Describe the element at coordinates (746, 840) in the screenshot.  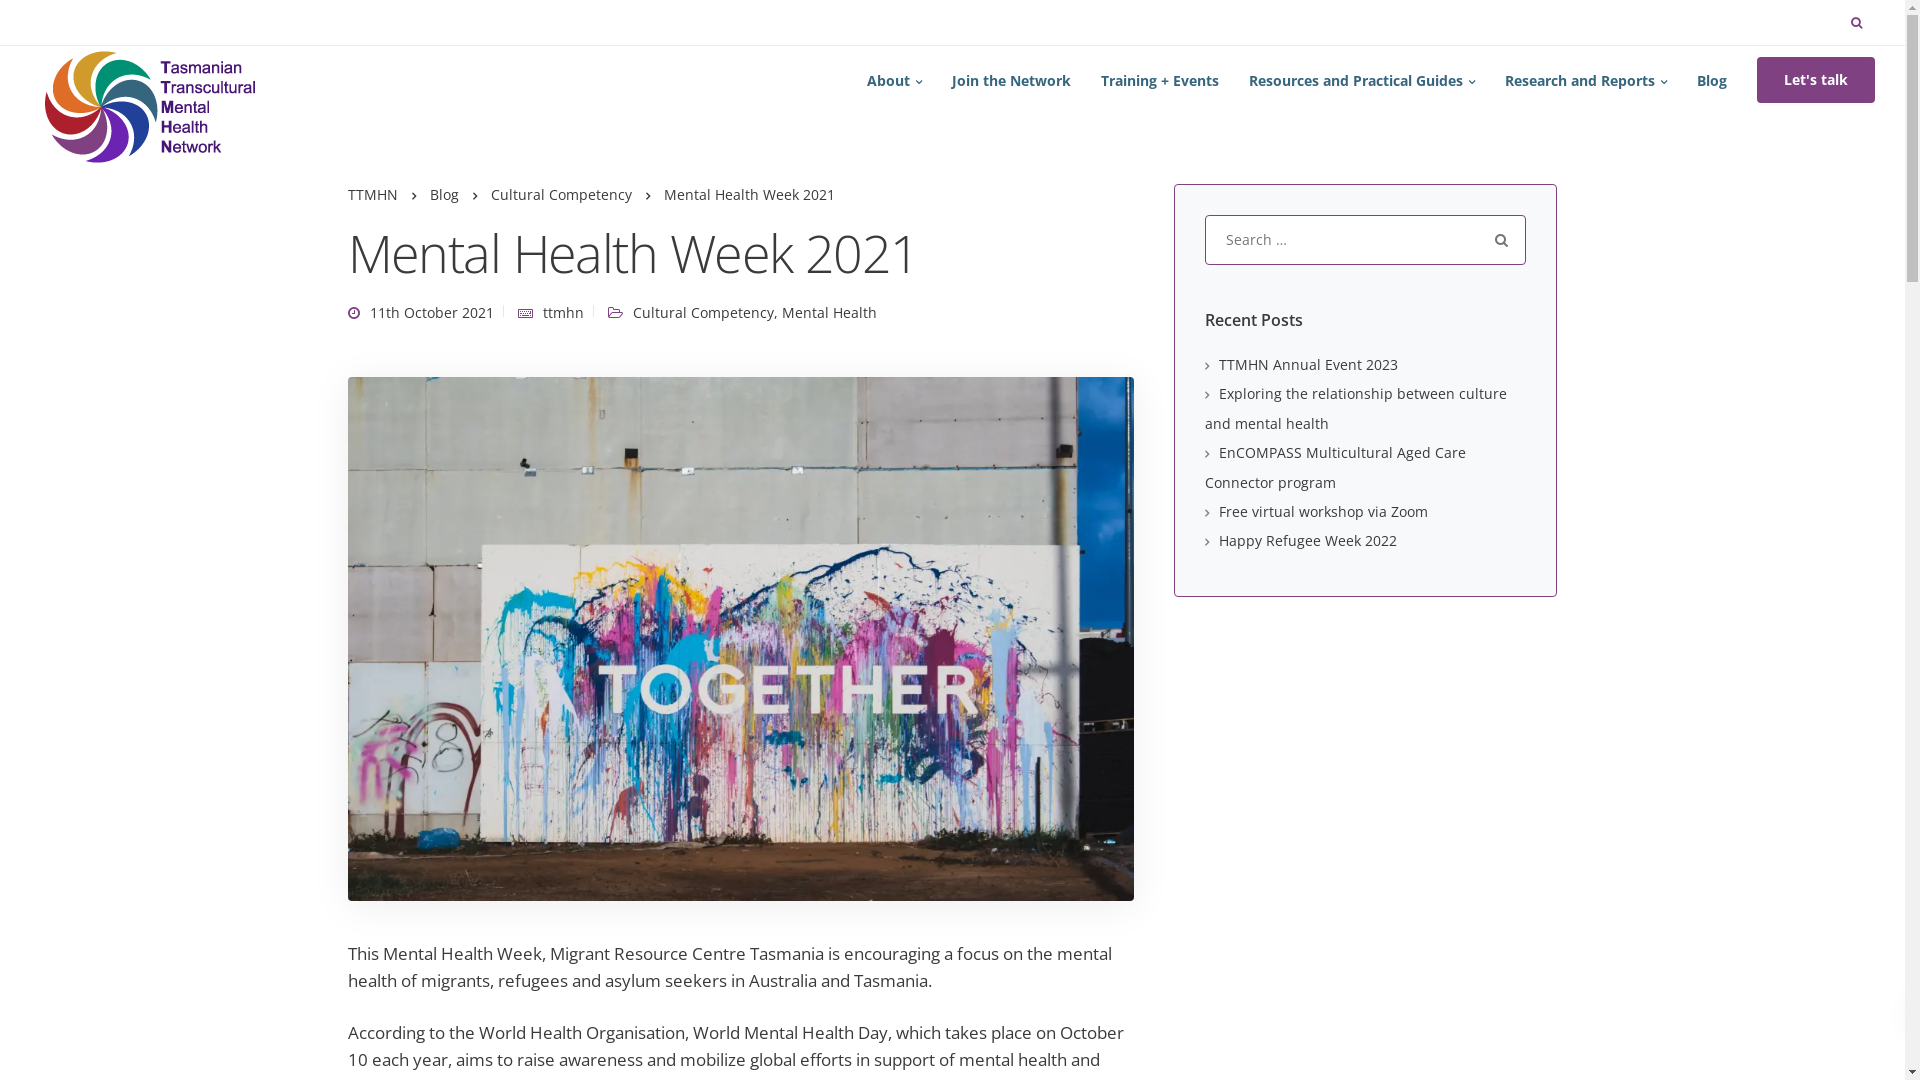
I see `YouTube` at that location.